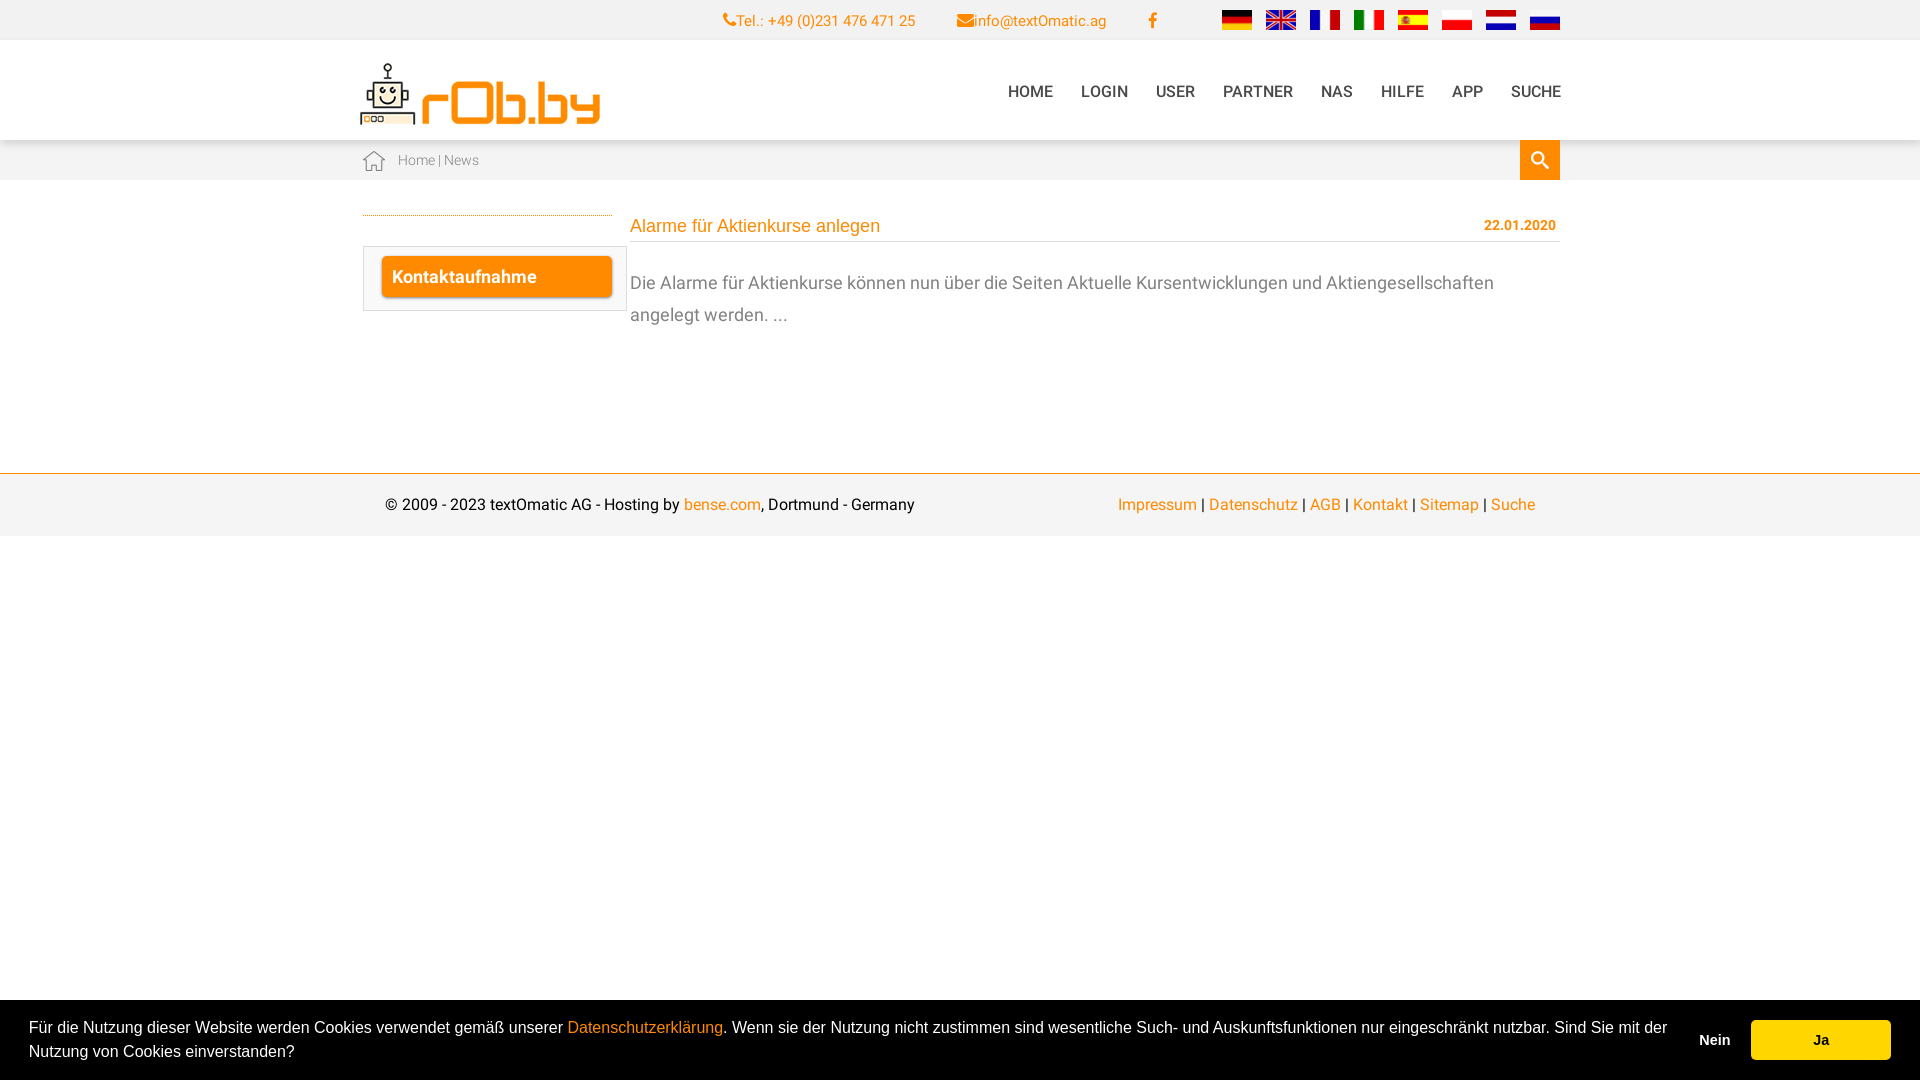 This screenshot has width=1920, height=1080. I want to click on Kontaktaufnahme, so click(497, 276).